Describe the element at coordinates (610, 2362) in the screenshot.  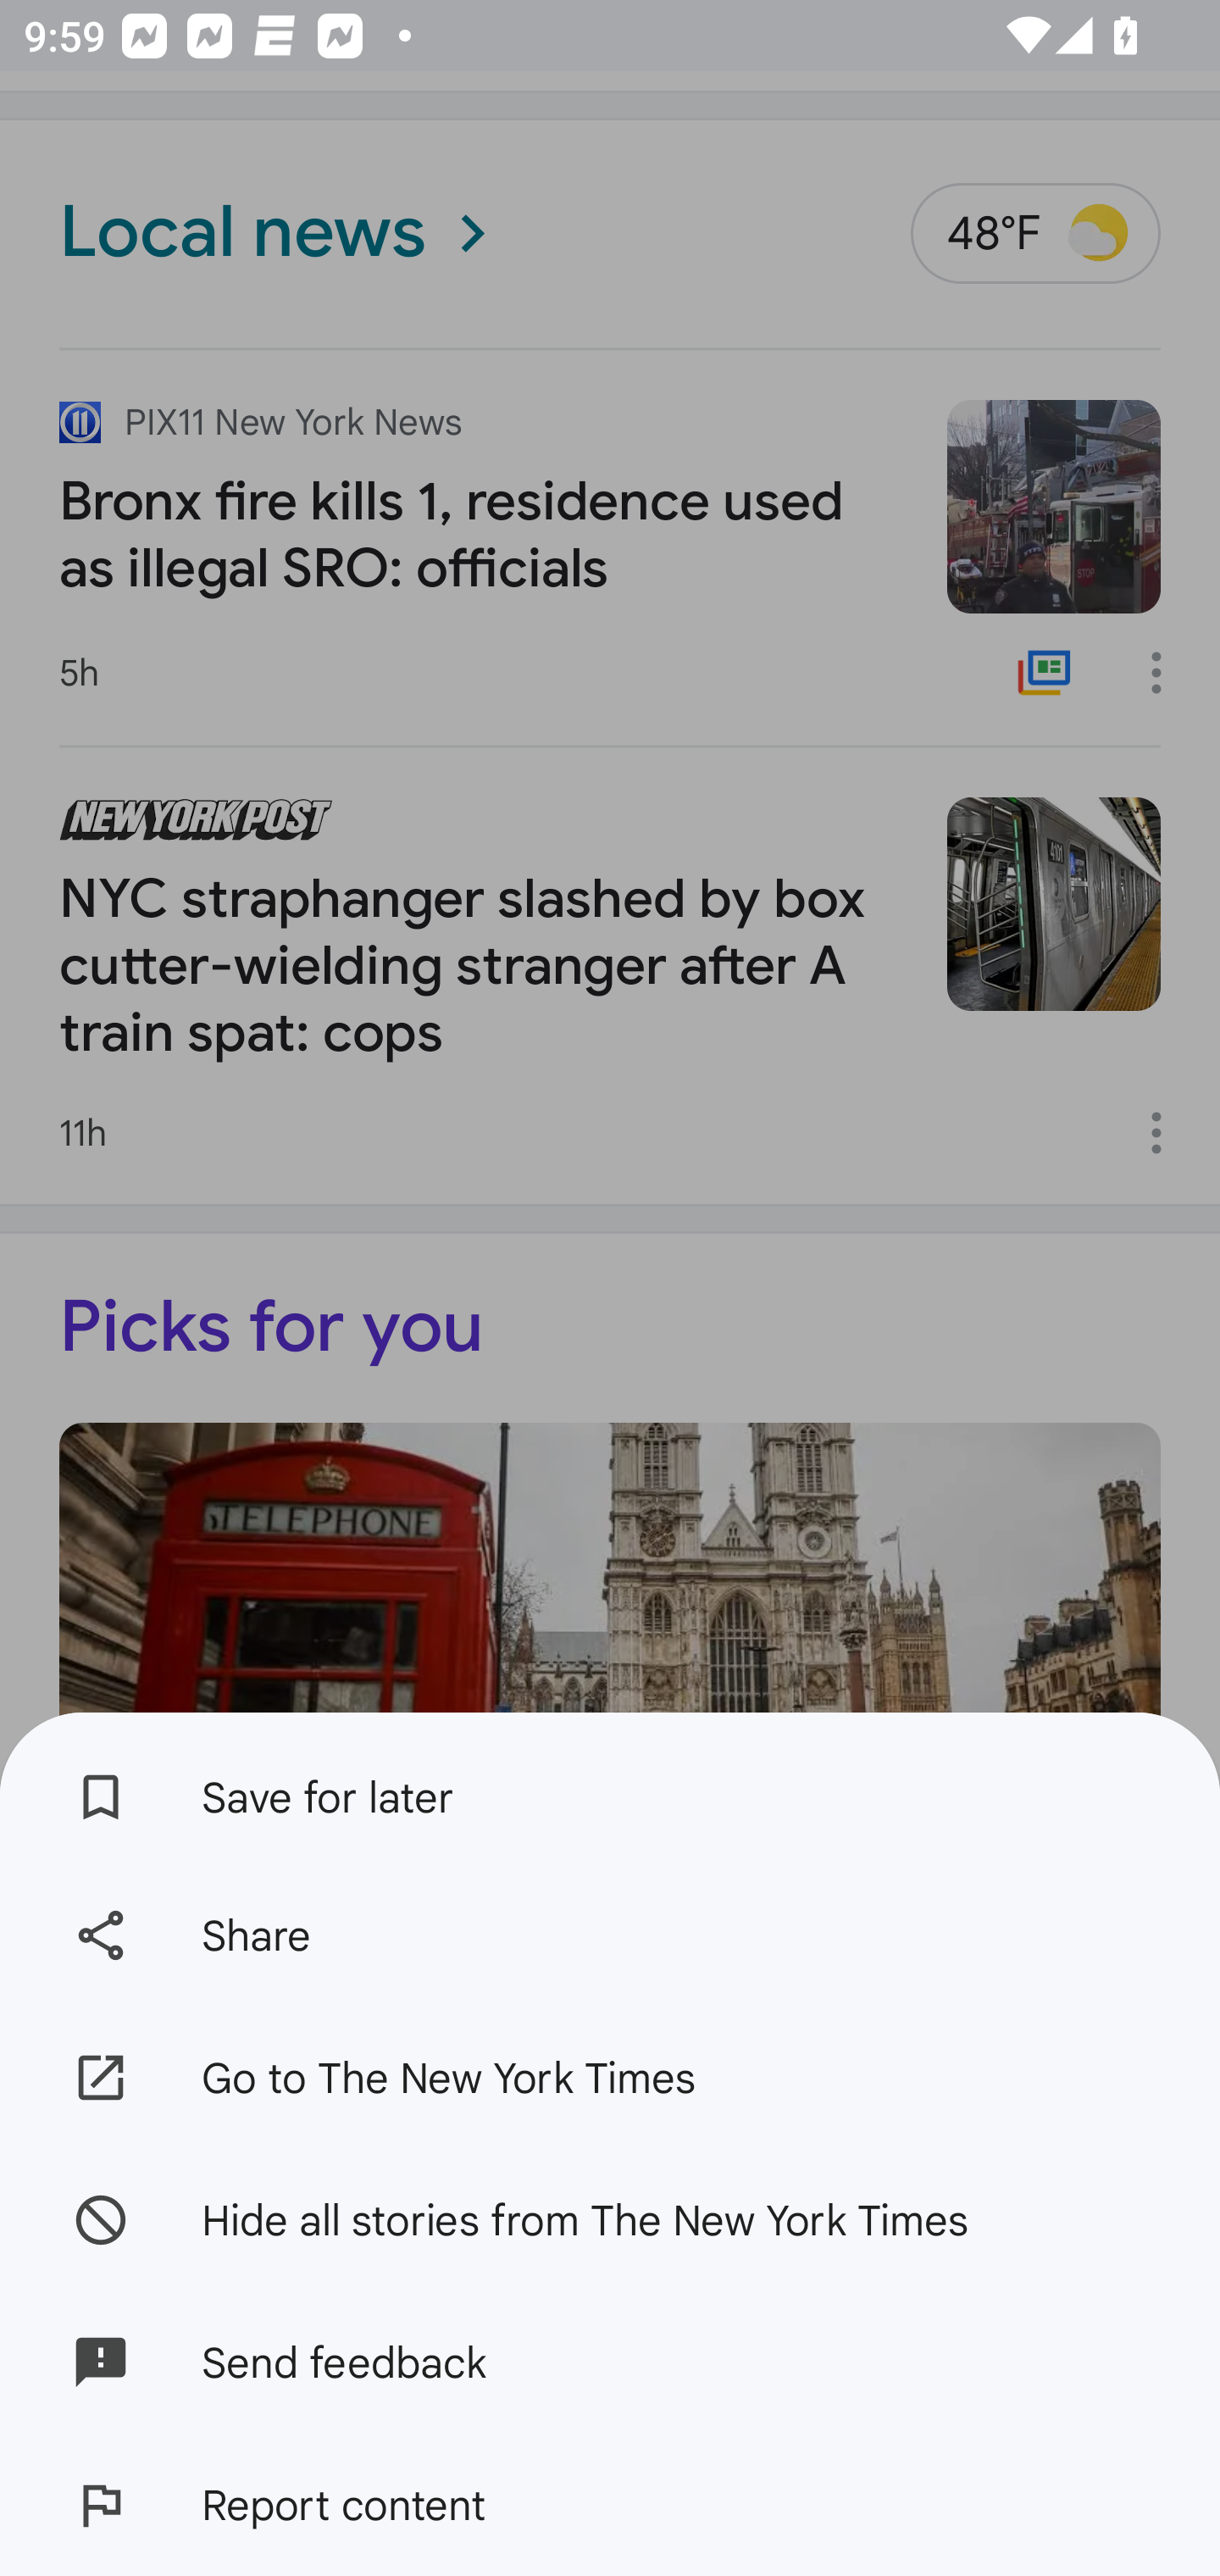
I see `Send feedback` at that location.